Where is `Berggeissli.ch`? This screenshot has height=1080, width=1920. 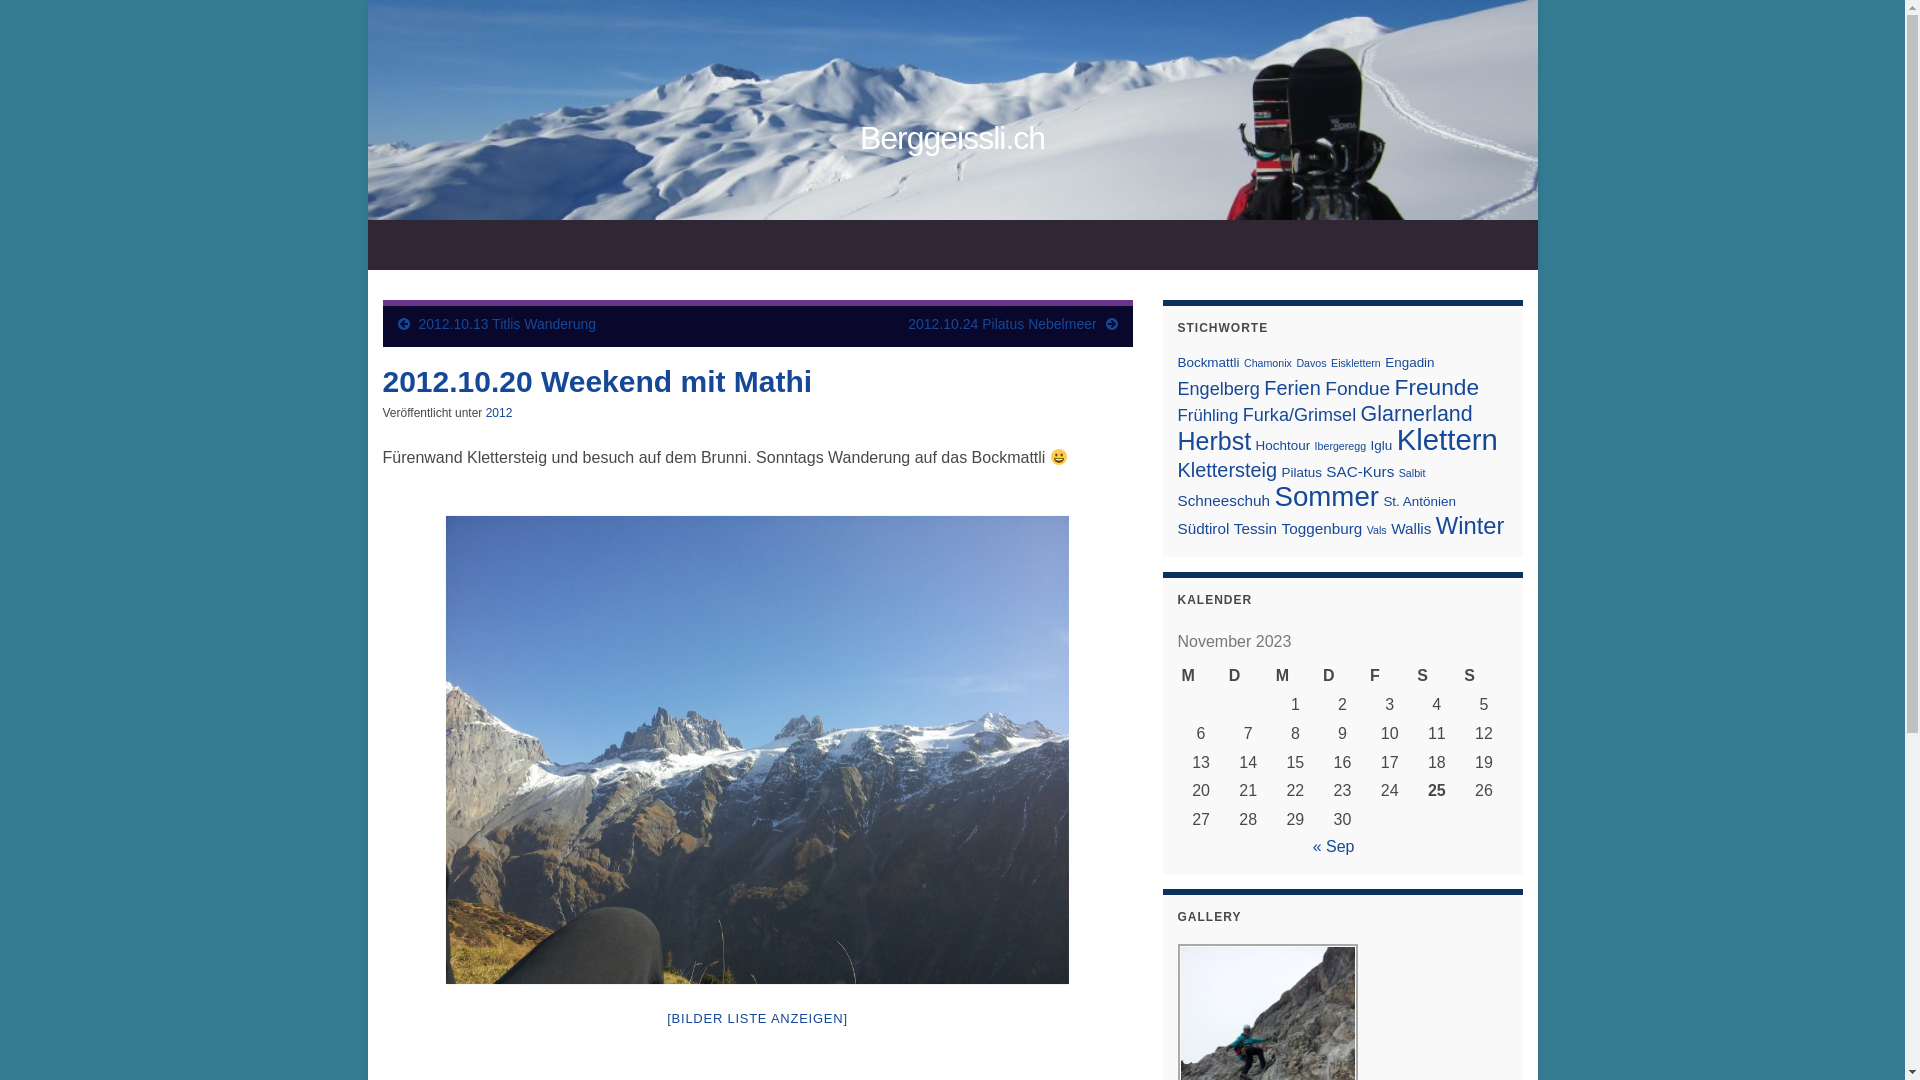
Berggeissli.ch is located at coordinates (952, 138).